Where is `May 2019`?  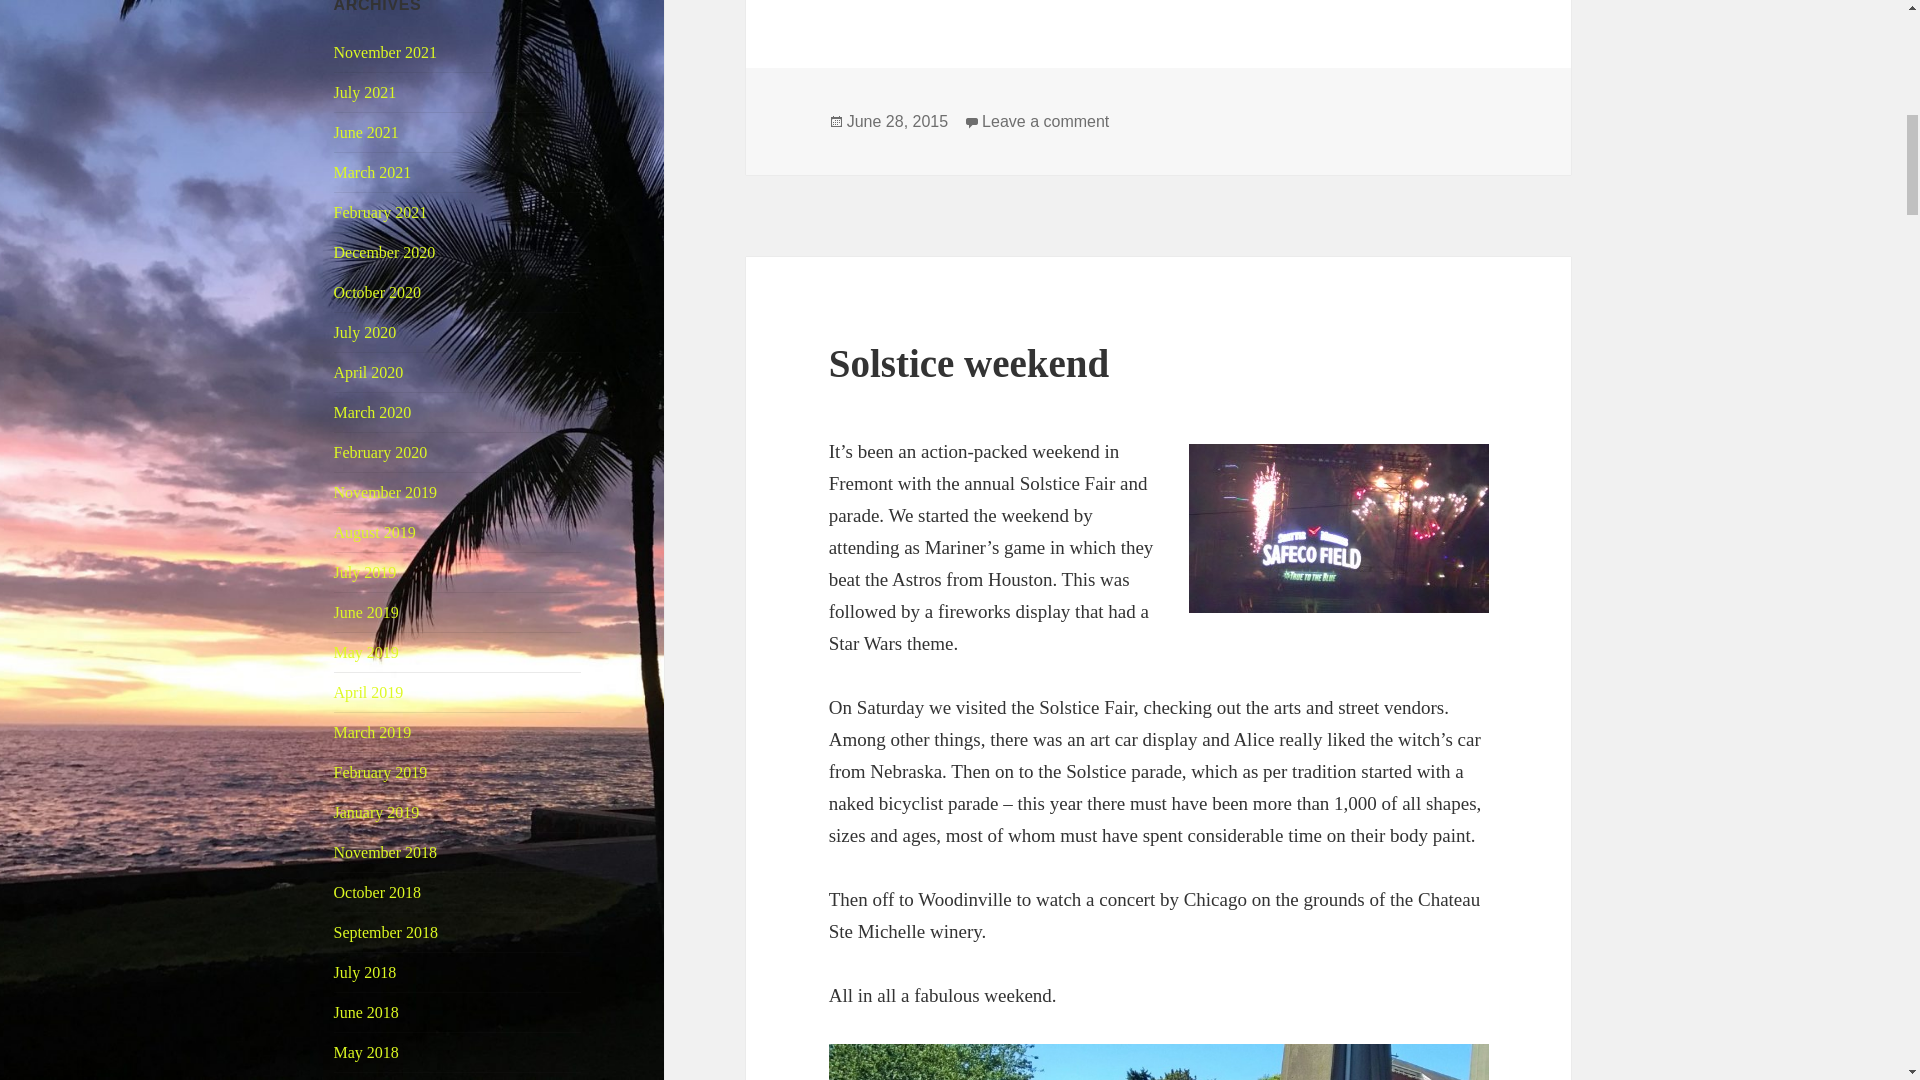
May 2019 is located at coordinates (366, 652).